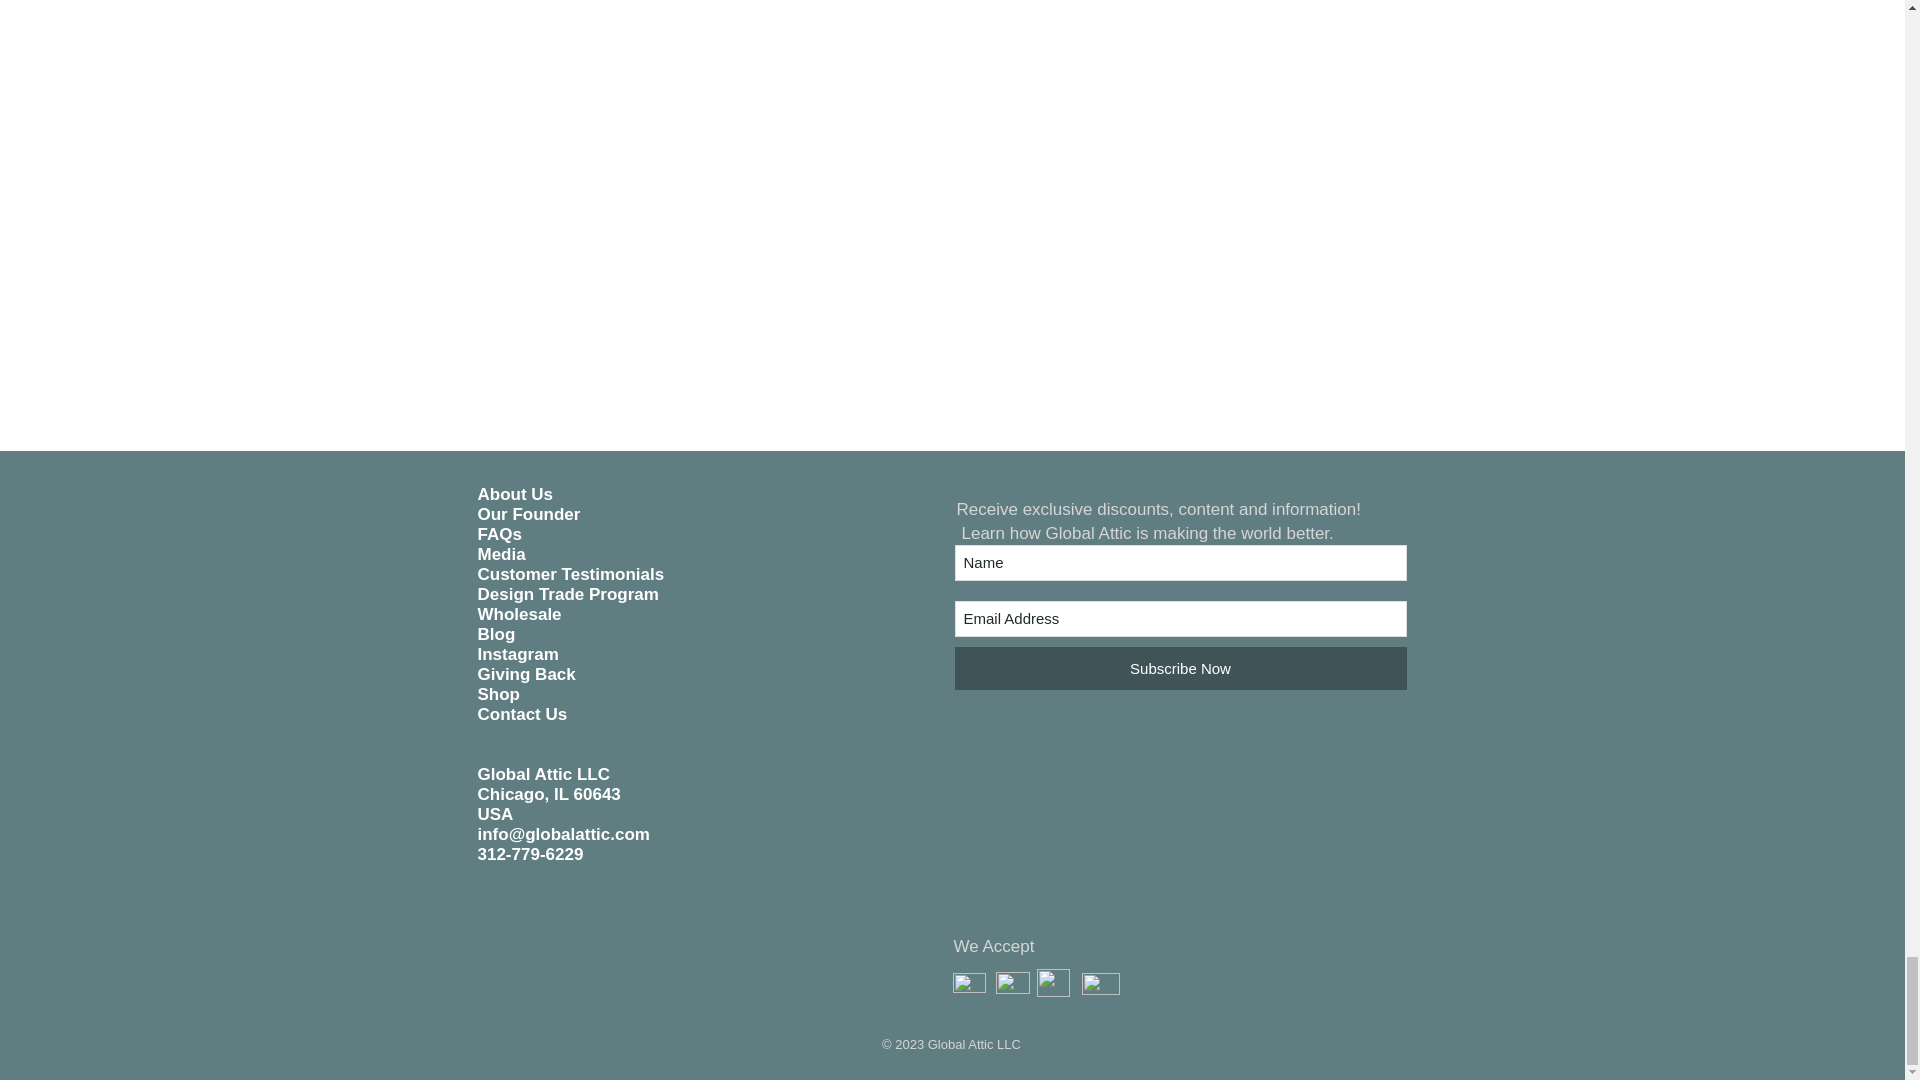  I want to click on Wholesale, so click(520, 614).